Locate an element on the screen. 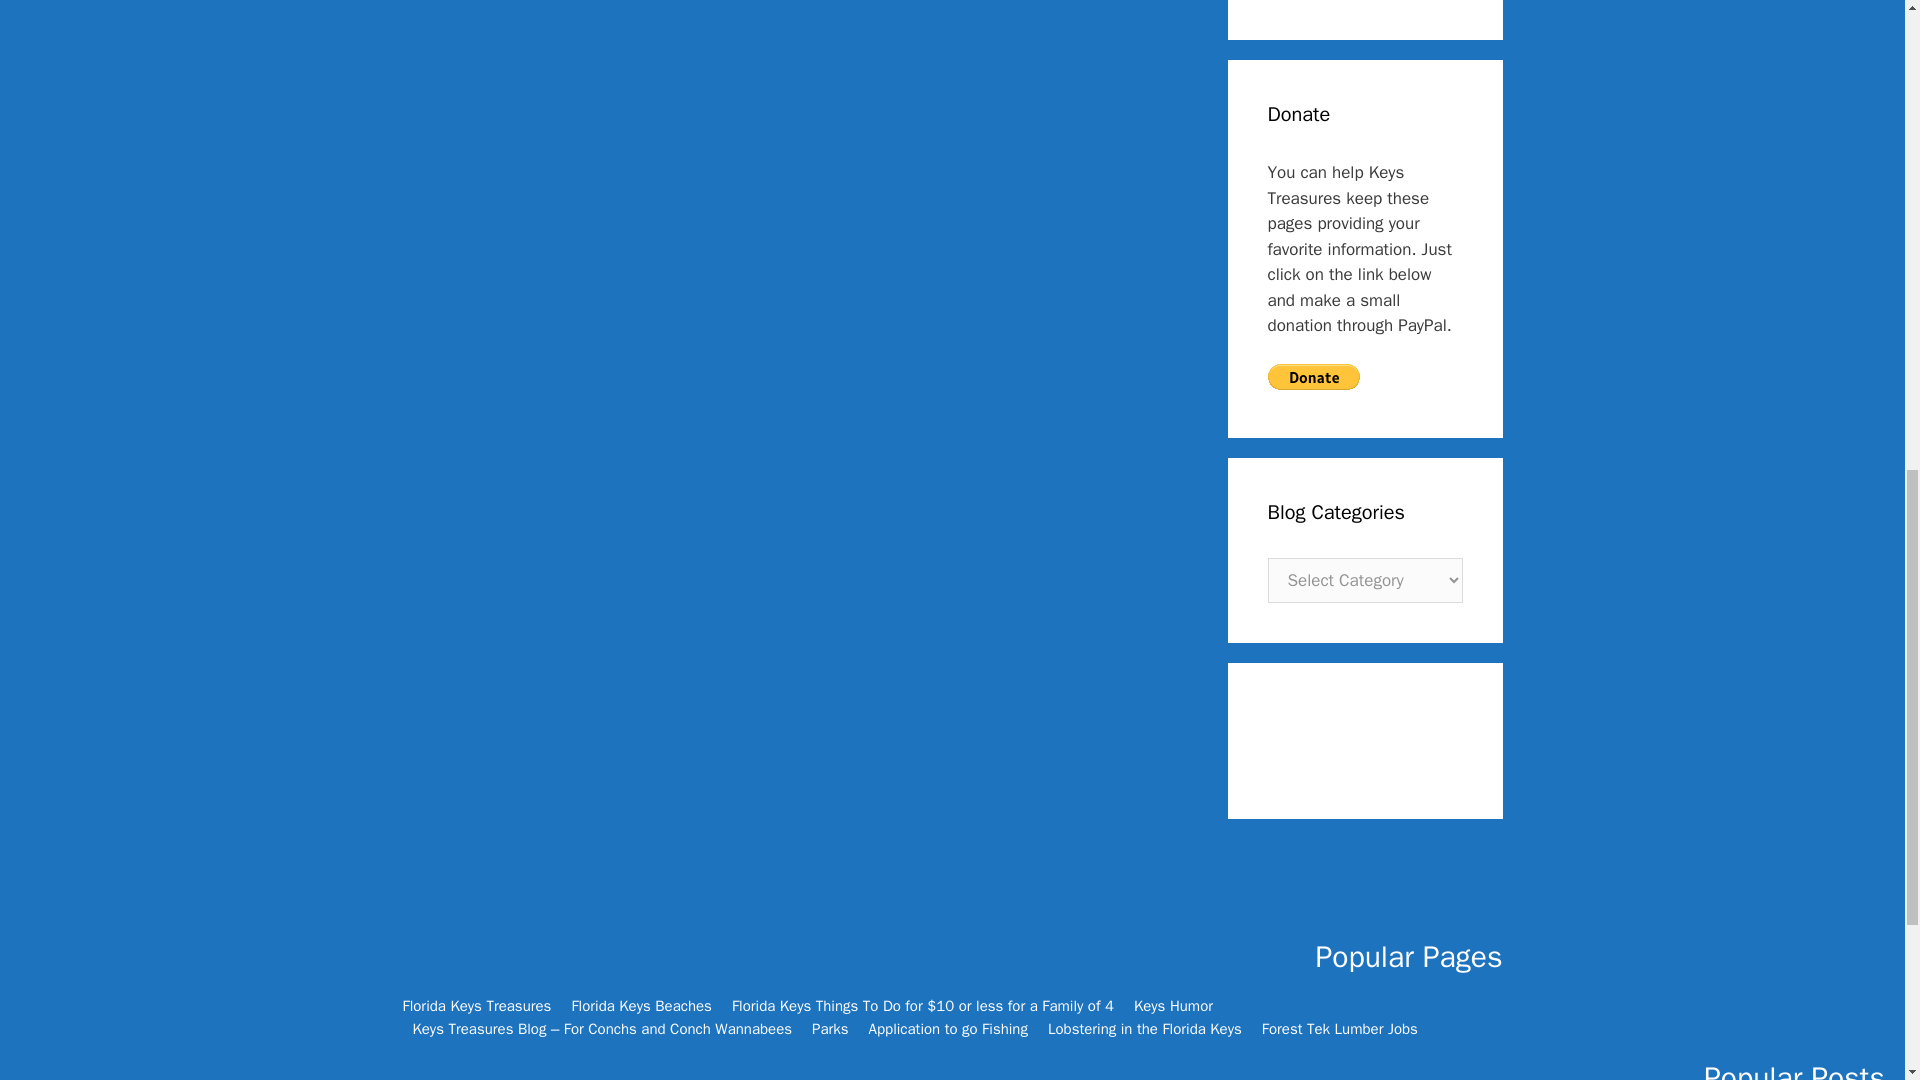 This screenshot has width=1920, height=1080. Application to go Fishing is located at coordinates (948, 1028).